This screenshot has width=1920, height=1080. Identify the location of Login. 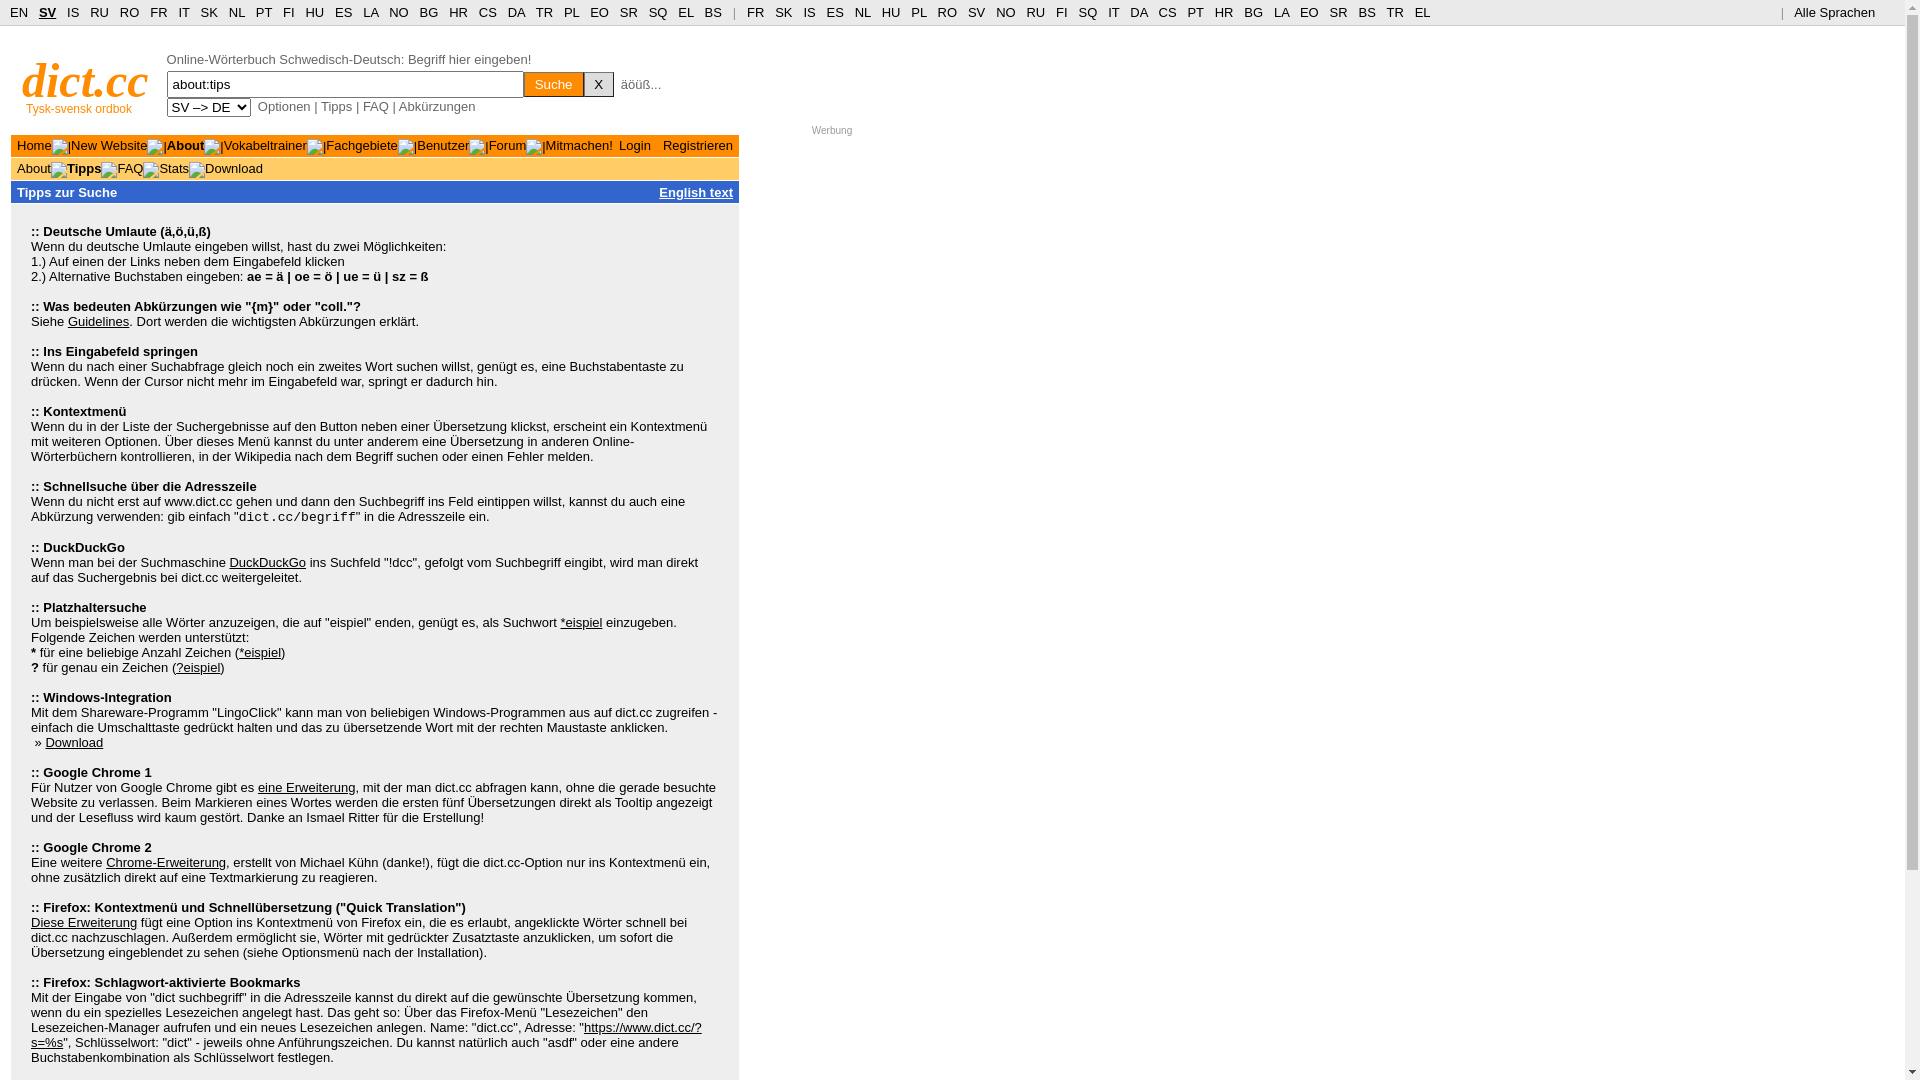
(635, 146).